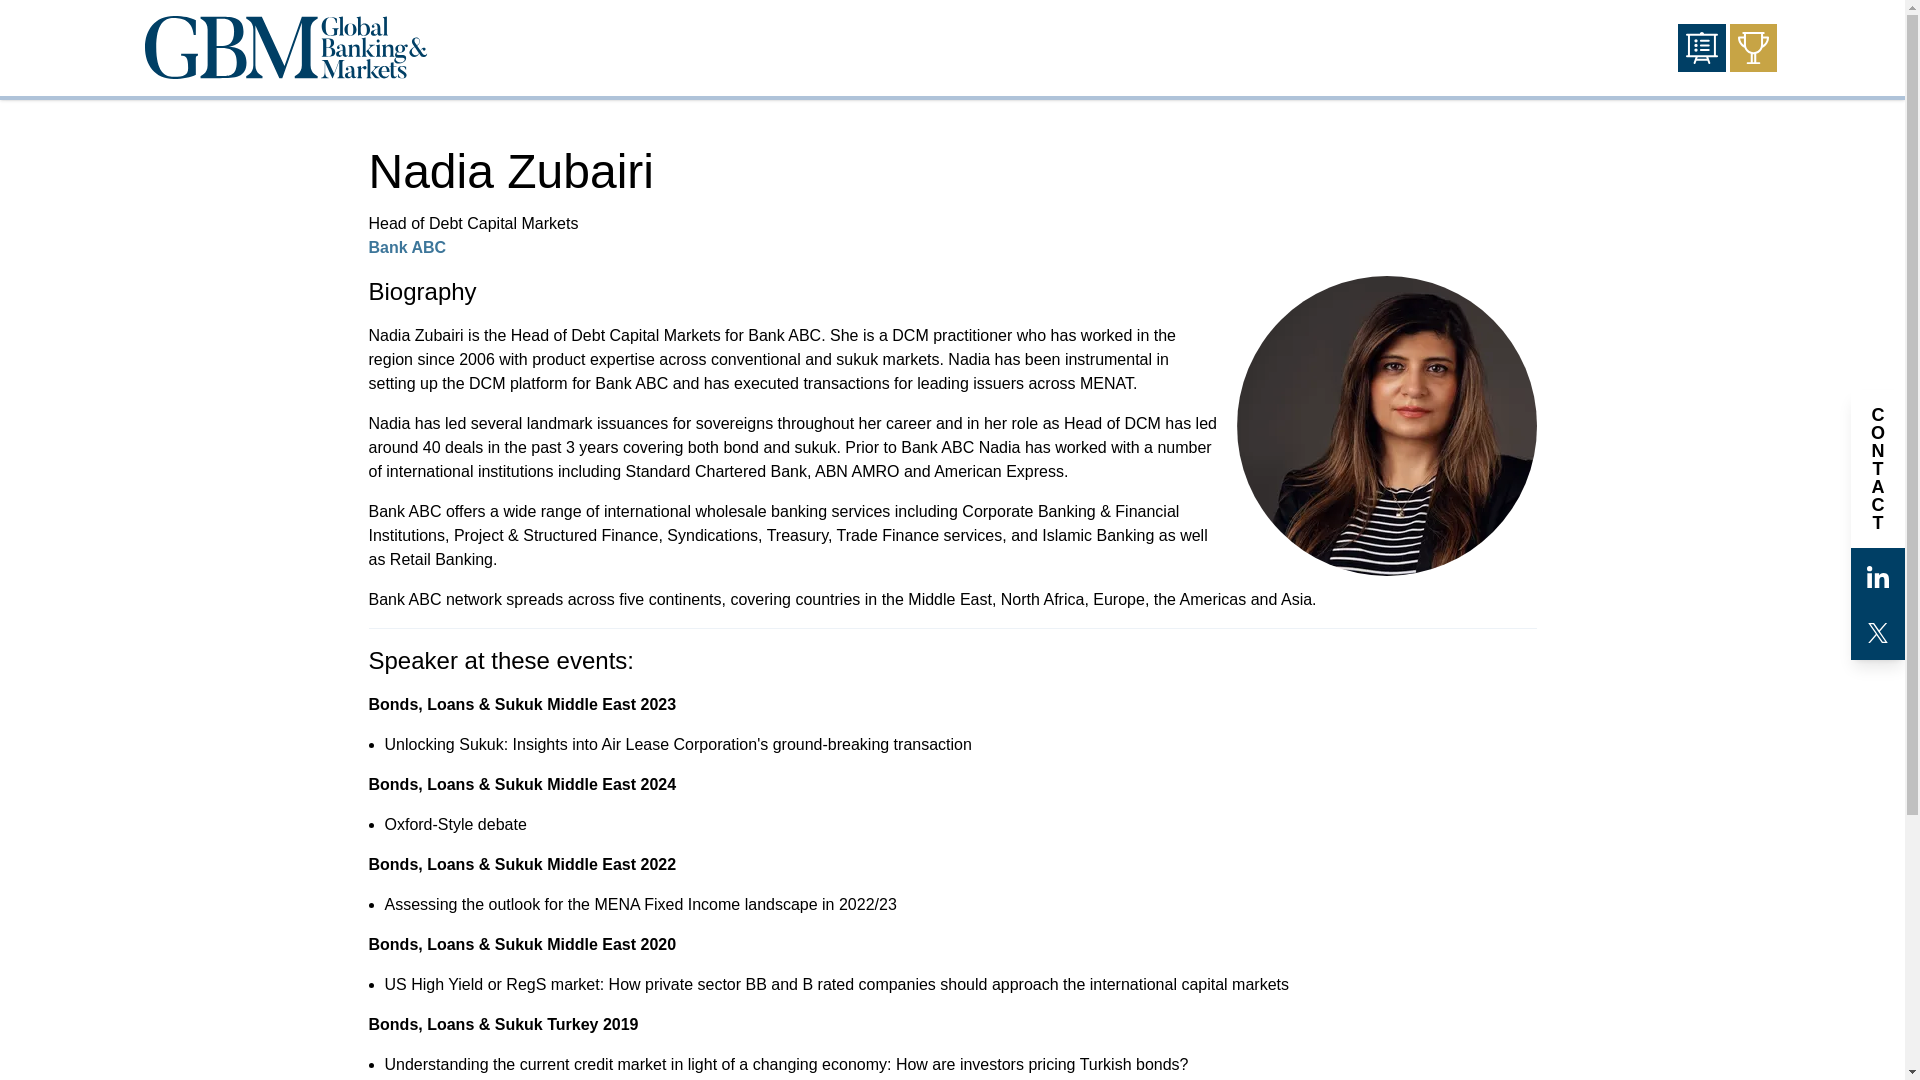  Describe the element at coordinates (1702, 48) in the screenshot. I see `Conferences` at that location.